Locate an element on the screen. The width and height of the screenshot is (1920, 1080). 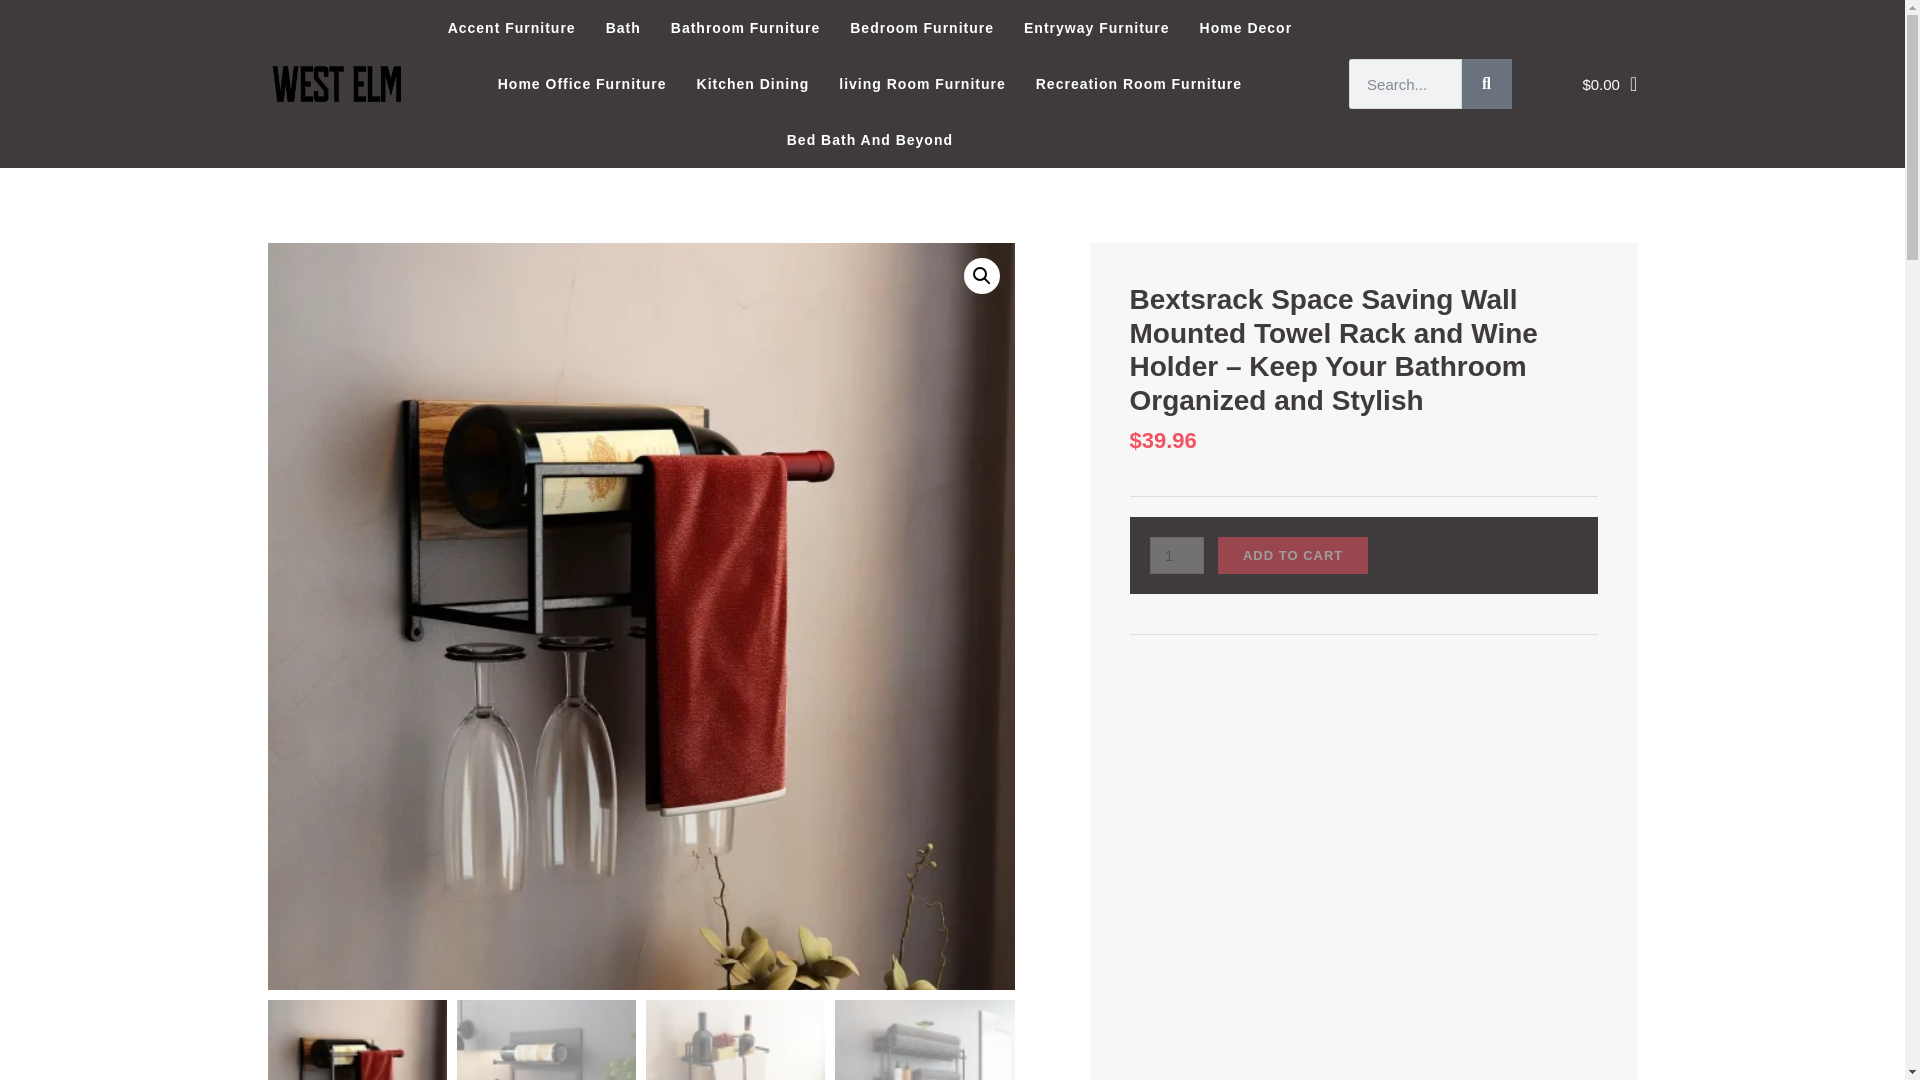
living Room Furniture is located at coordinates (921, 84).